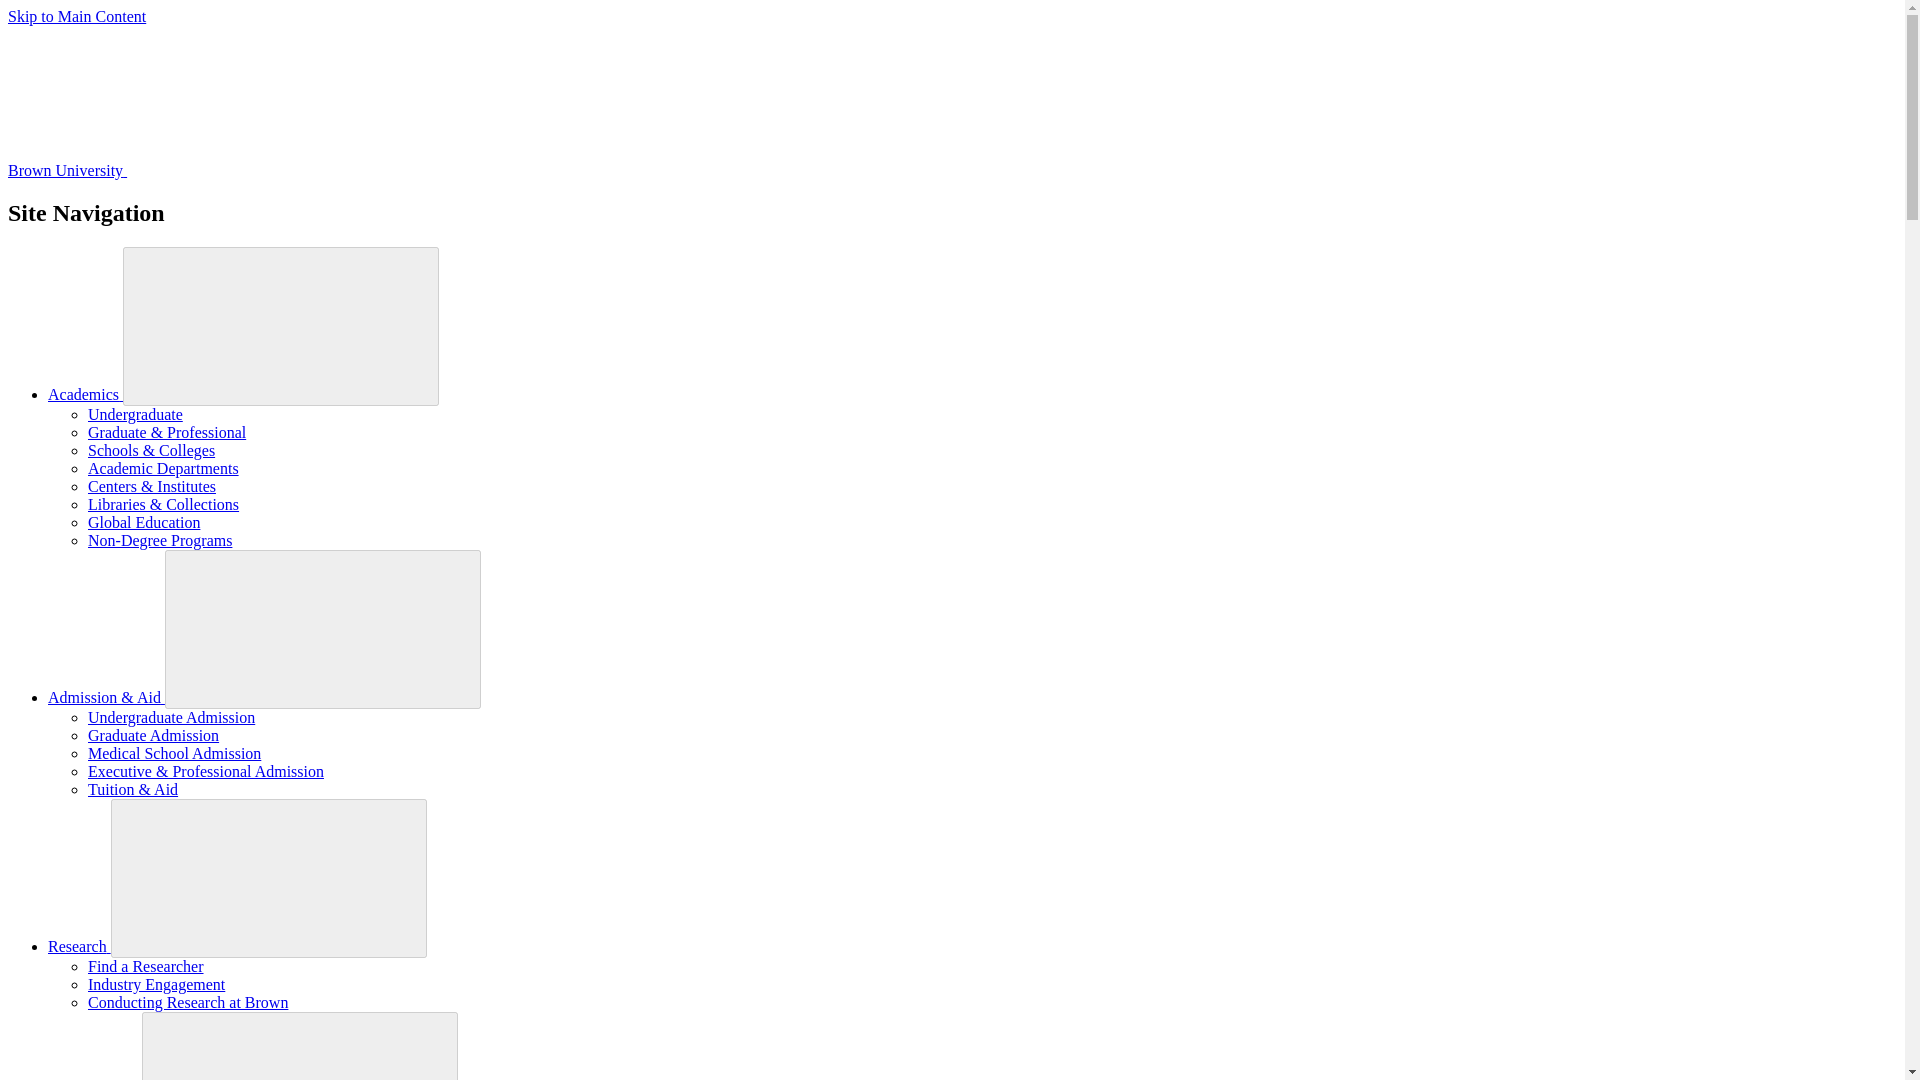 Image resolution: width=1920 pixels, height=1080 pixels. Describe the element at coordinates (76, 16) in the screenshot. I see `Skip to Main Content` at that location.